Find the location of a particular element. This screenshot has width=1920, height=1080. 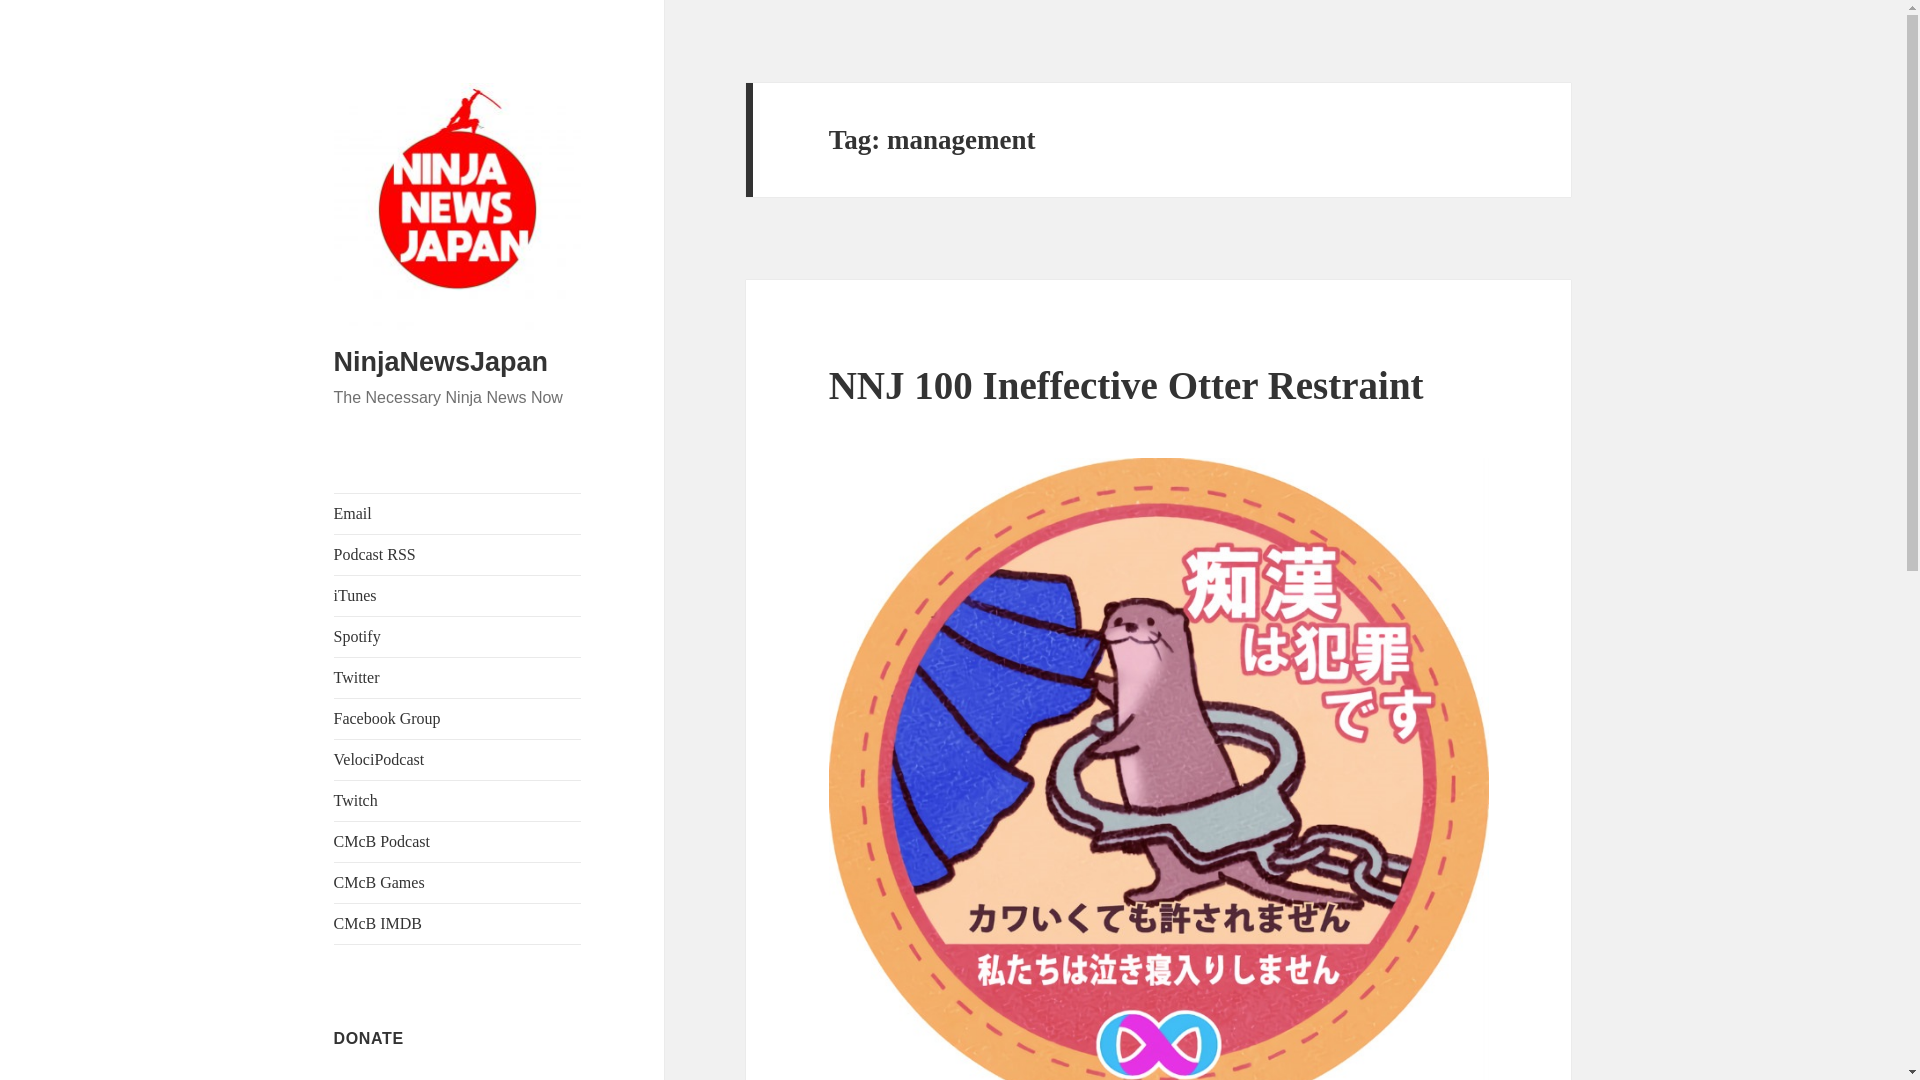

Facebook Group is located at coordinates (458, 718).